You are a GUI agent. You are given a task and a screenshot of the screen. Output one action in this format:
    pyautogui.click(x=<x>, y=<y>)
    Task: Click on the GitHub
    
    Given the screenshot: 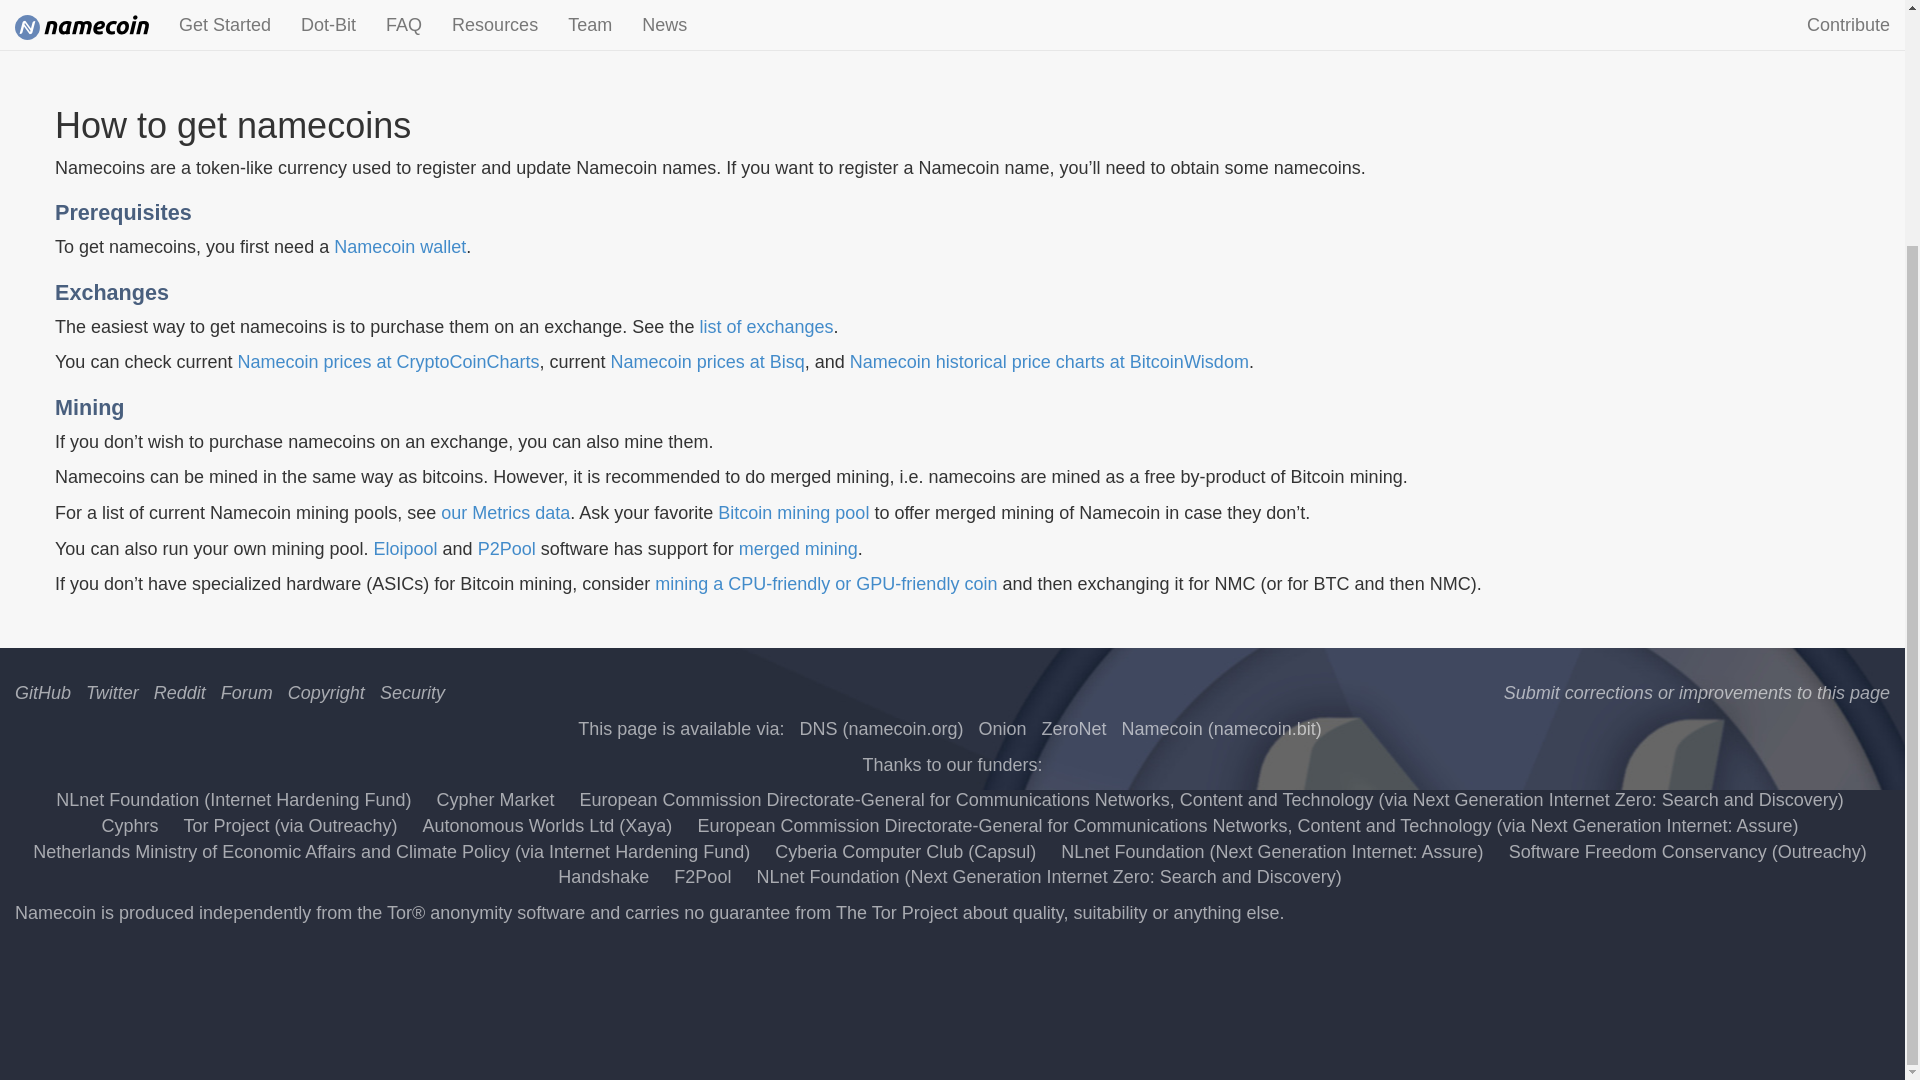 What is the action you would take?
    pyautogui.click(x=43, y=692)
    